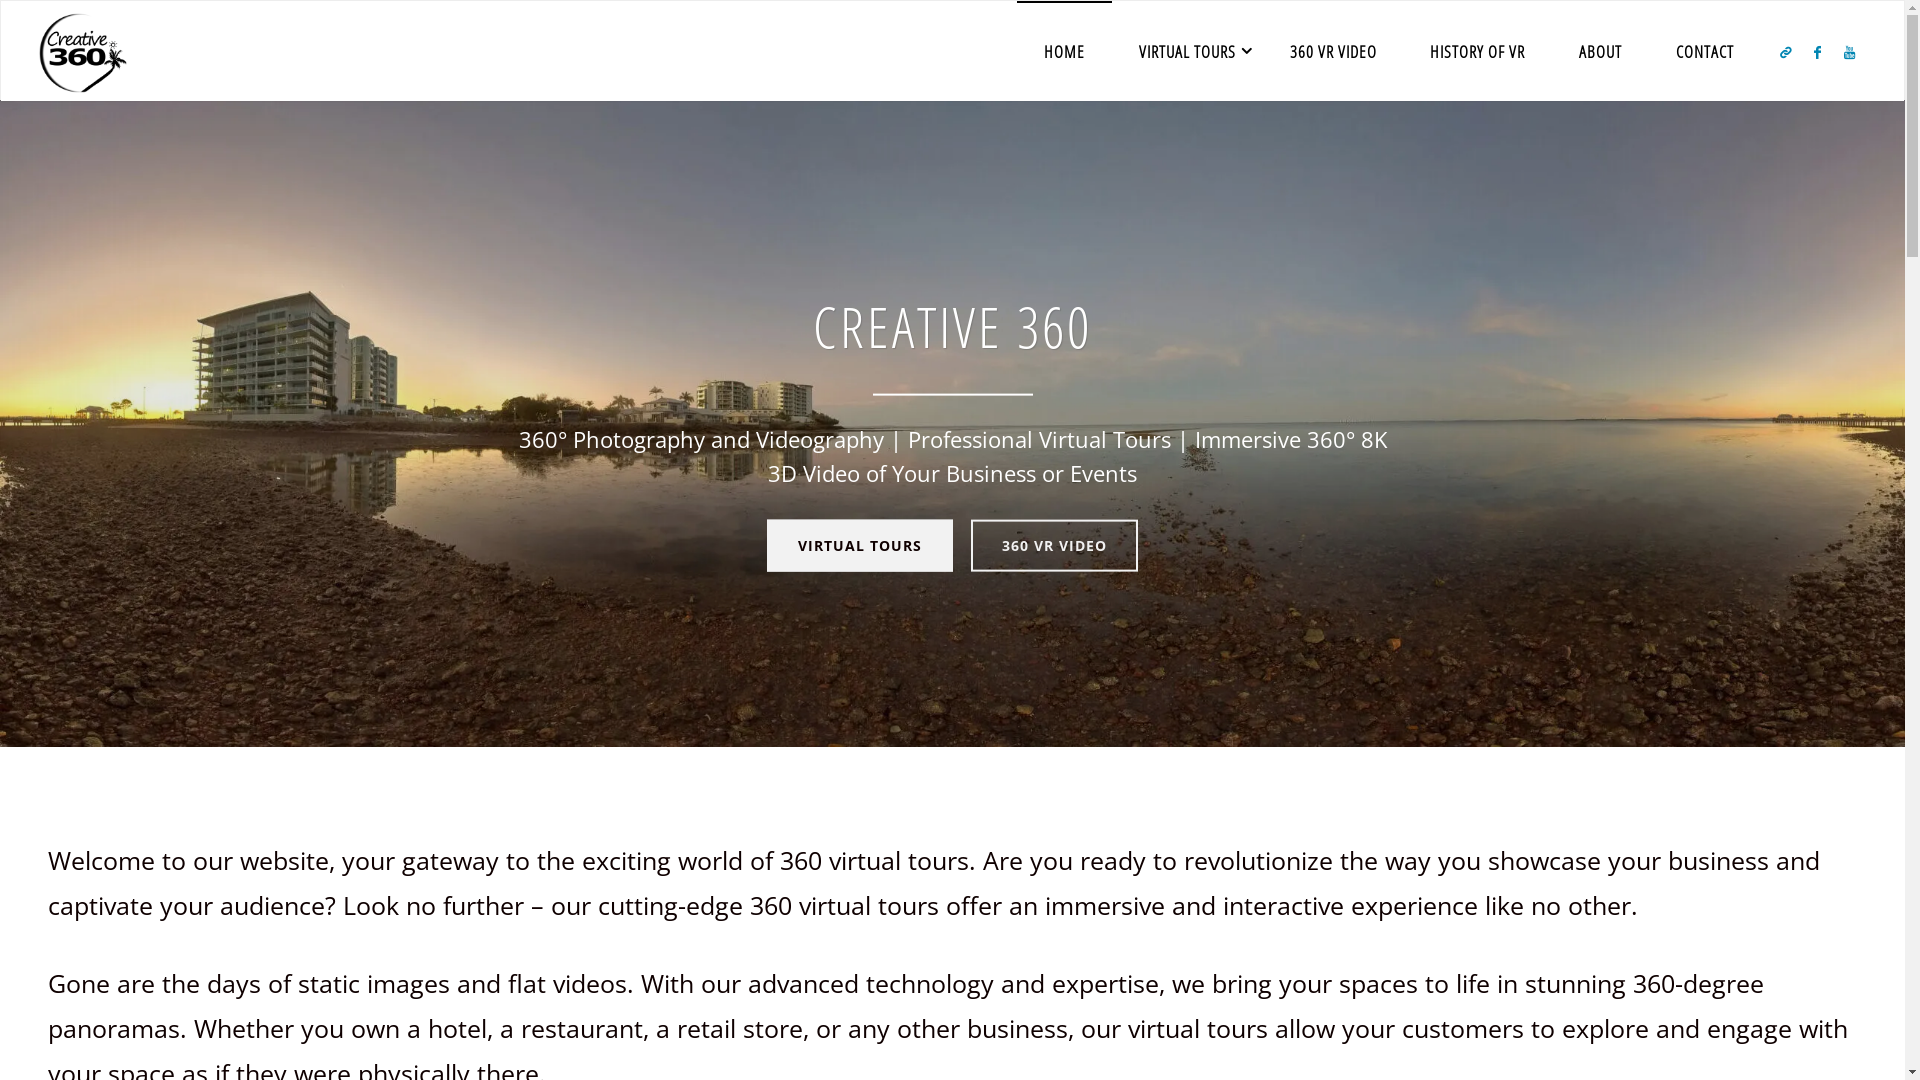  Describe the element at coordinates (1600, 51) in the screenshot. I see `ABOUT` at that location.